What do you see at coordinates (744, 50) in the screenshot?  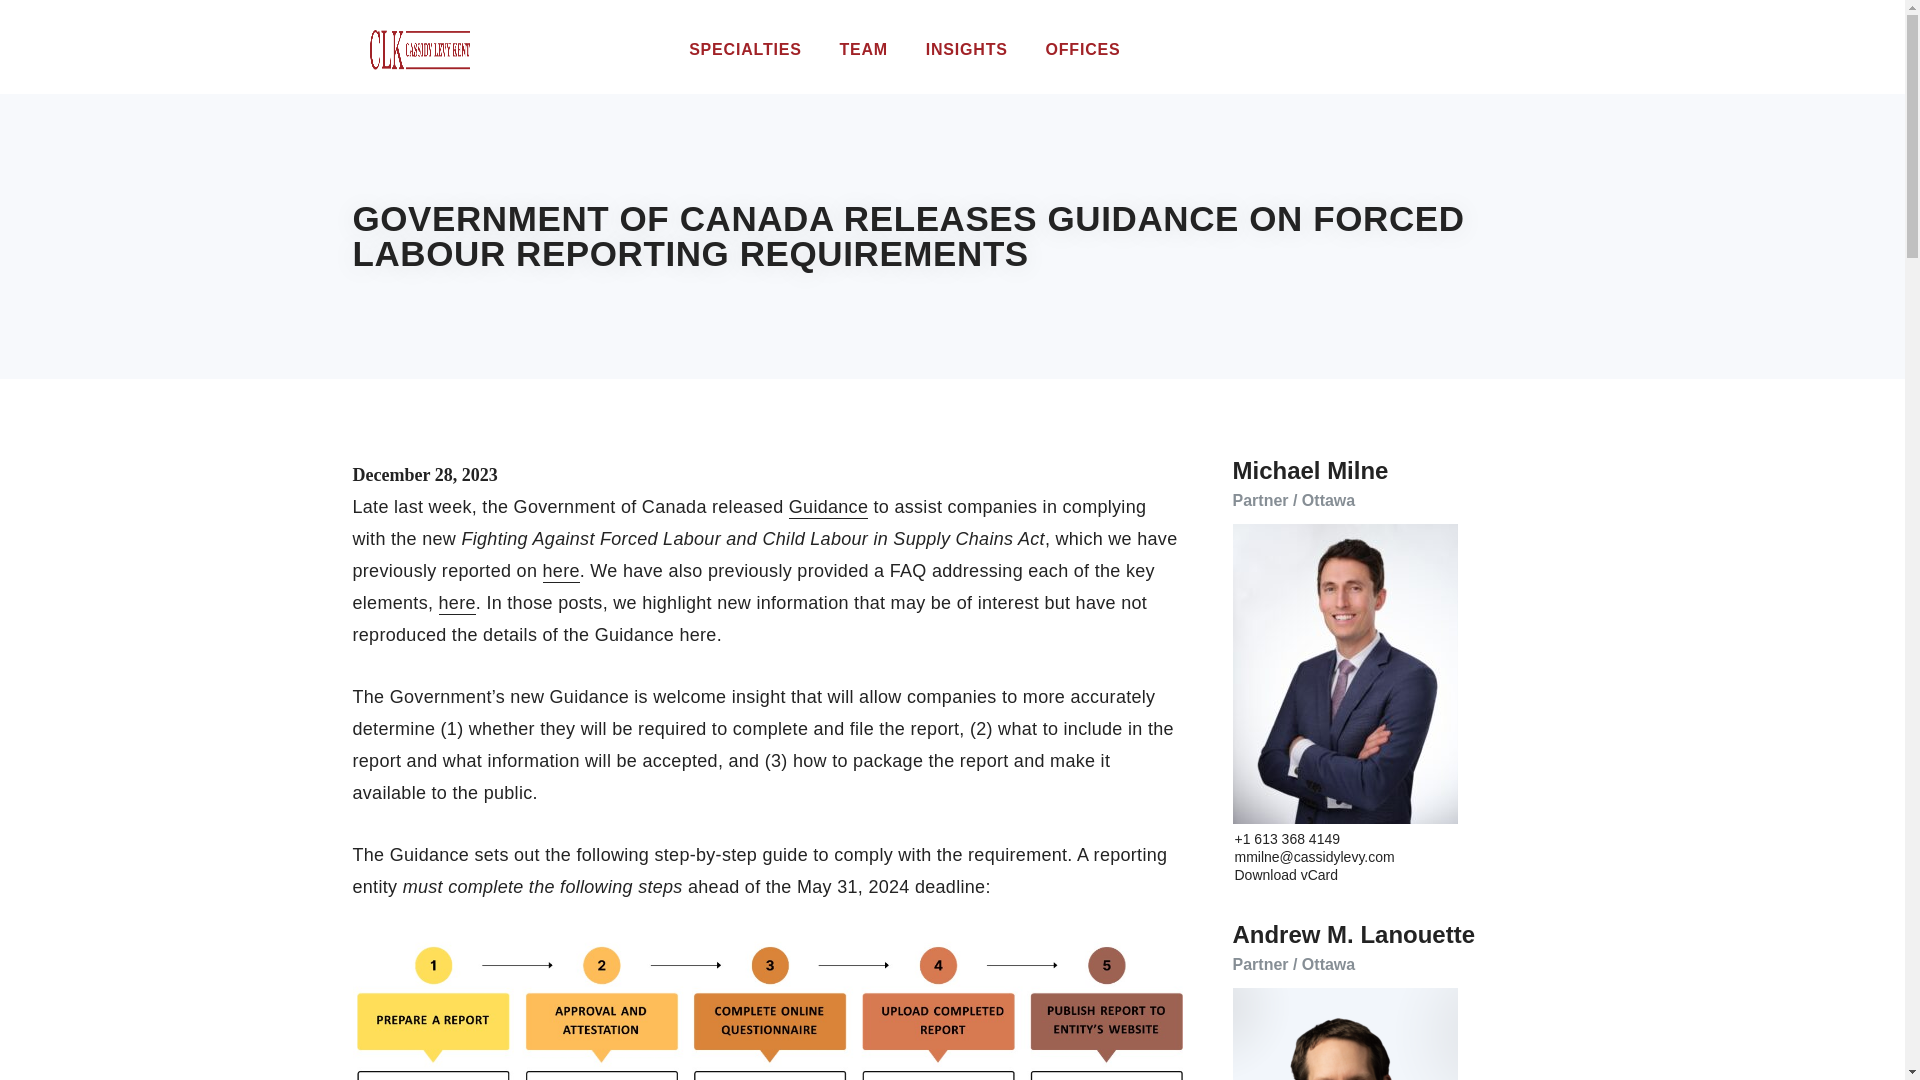 I see `SPECIALTIES` at bounding box center [744, 50].